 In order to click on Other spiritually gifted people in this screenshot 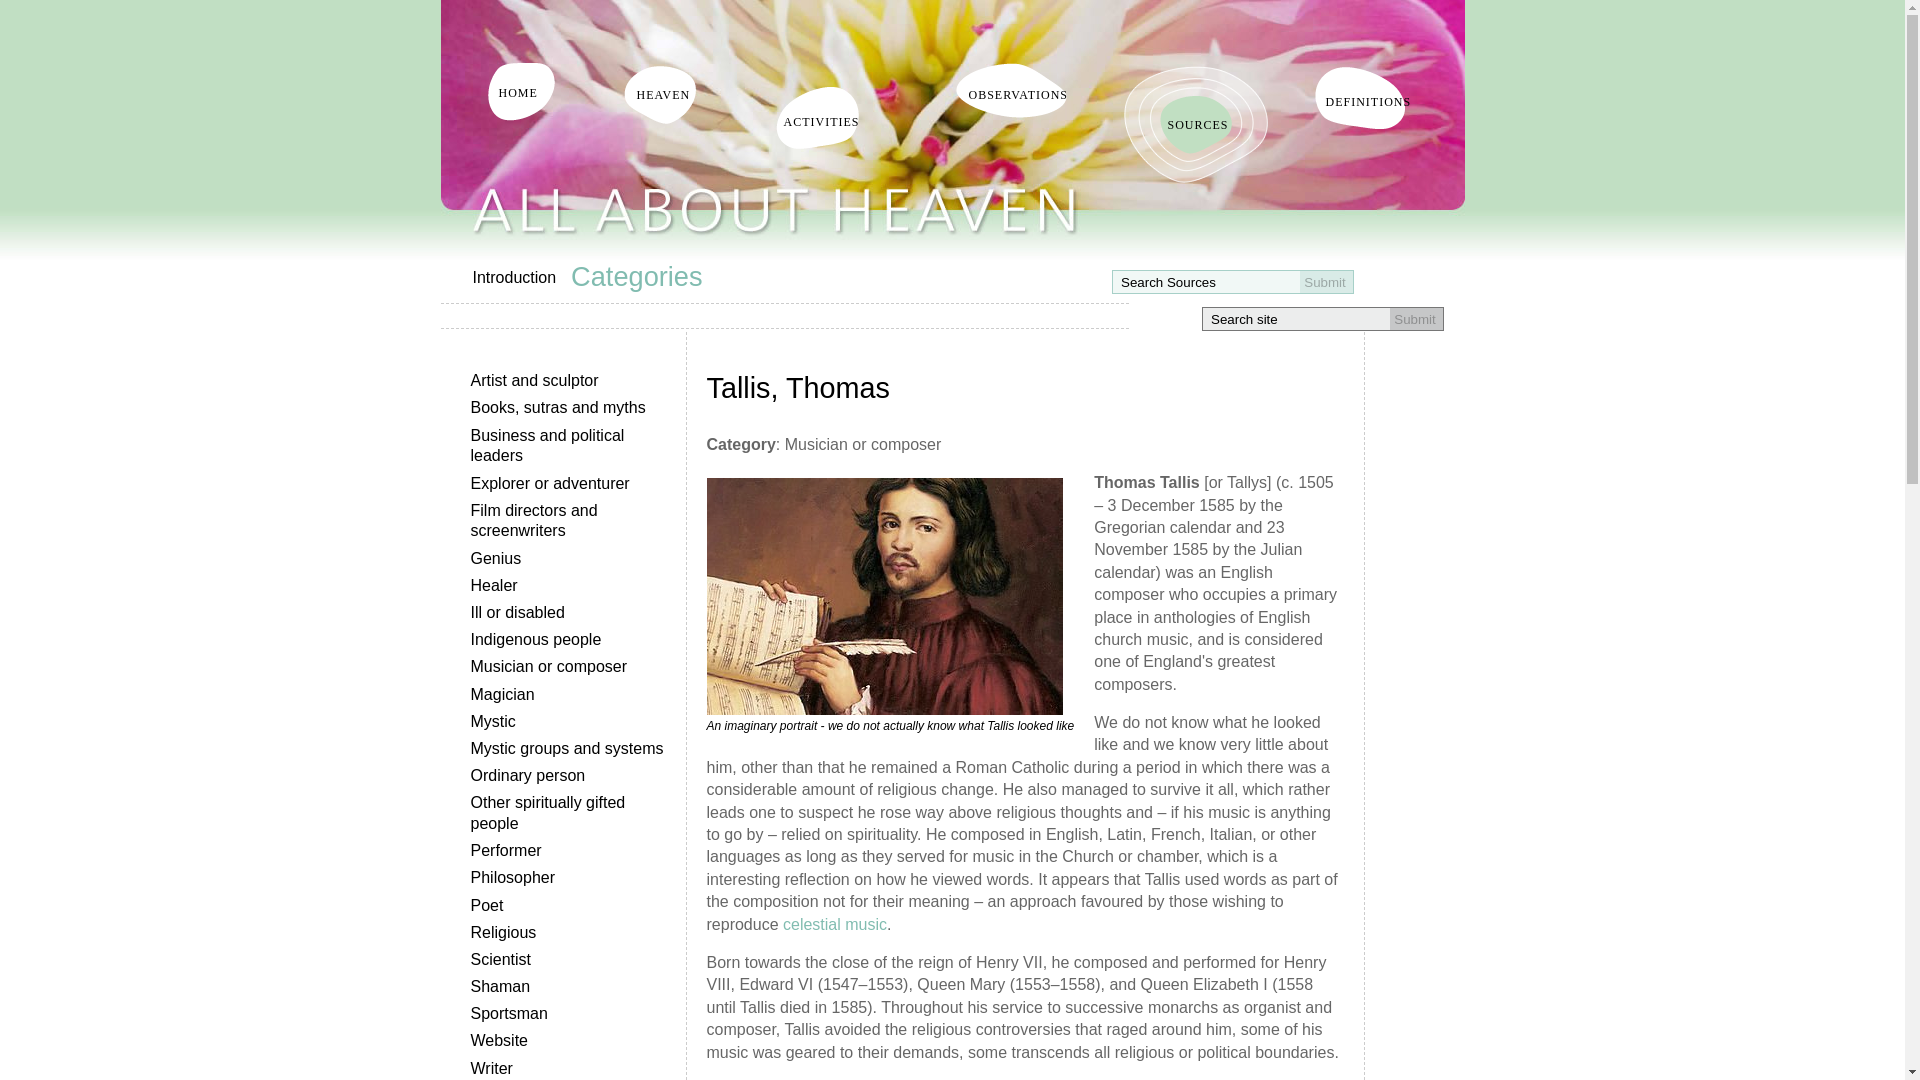, I will do `click(572, 814)`.